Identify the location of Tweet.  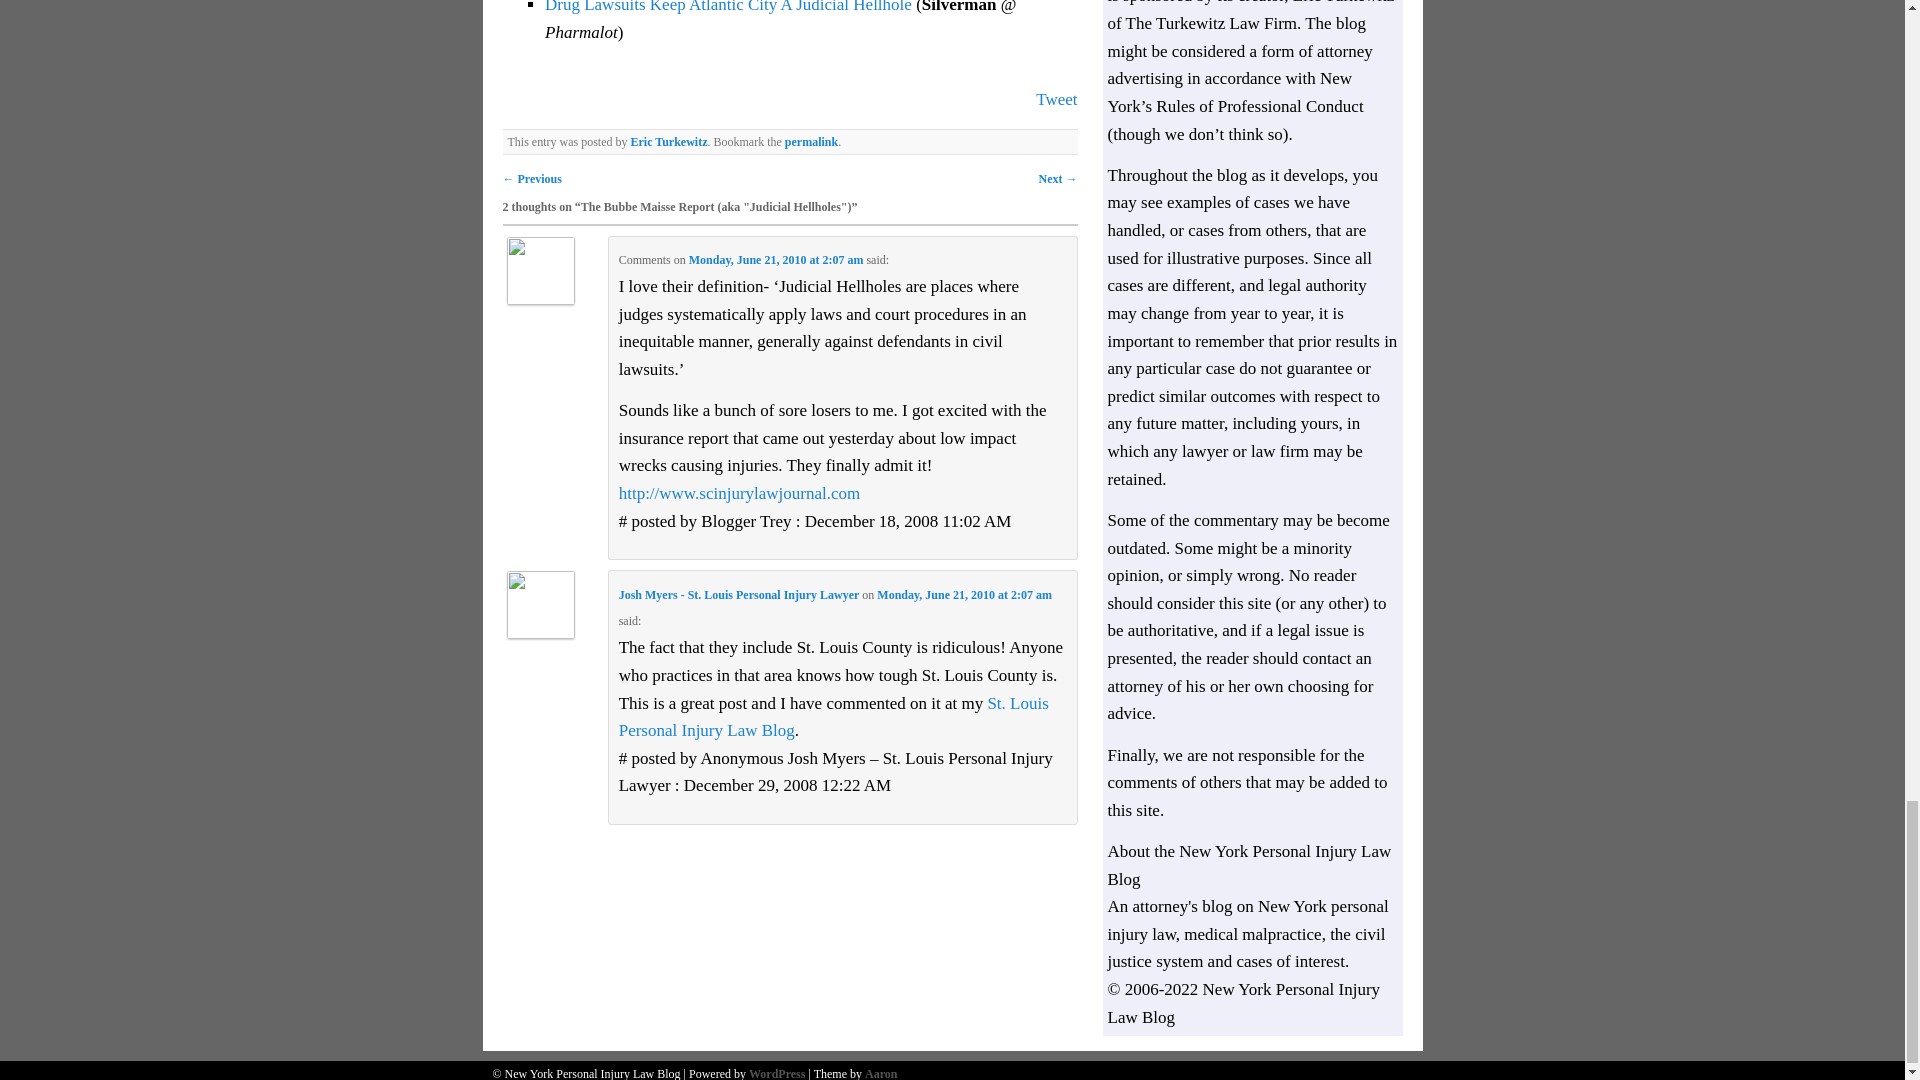
(1056, 99).